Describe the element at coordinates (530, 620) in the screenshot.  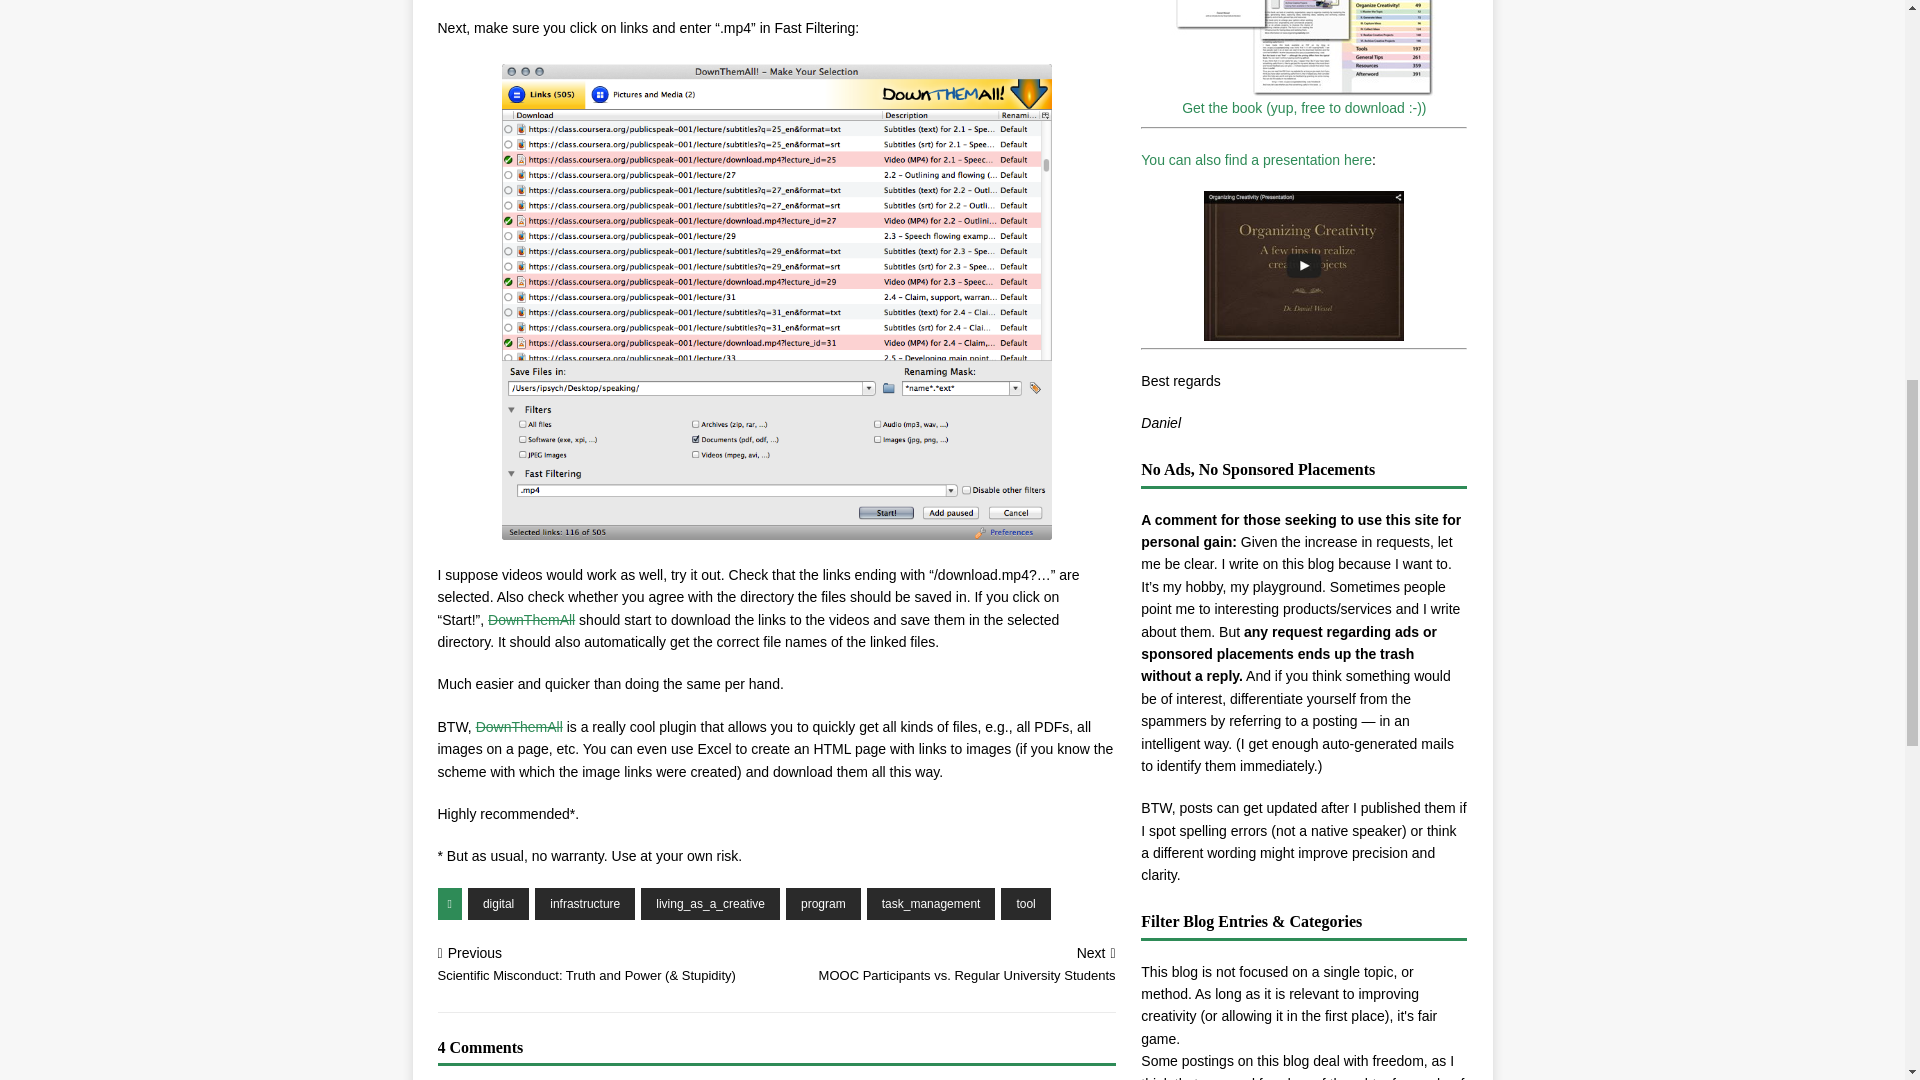
I see `DownThemAll` at that location.